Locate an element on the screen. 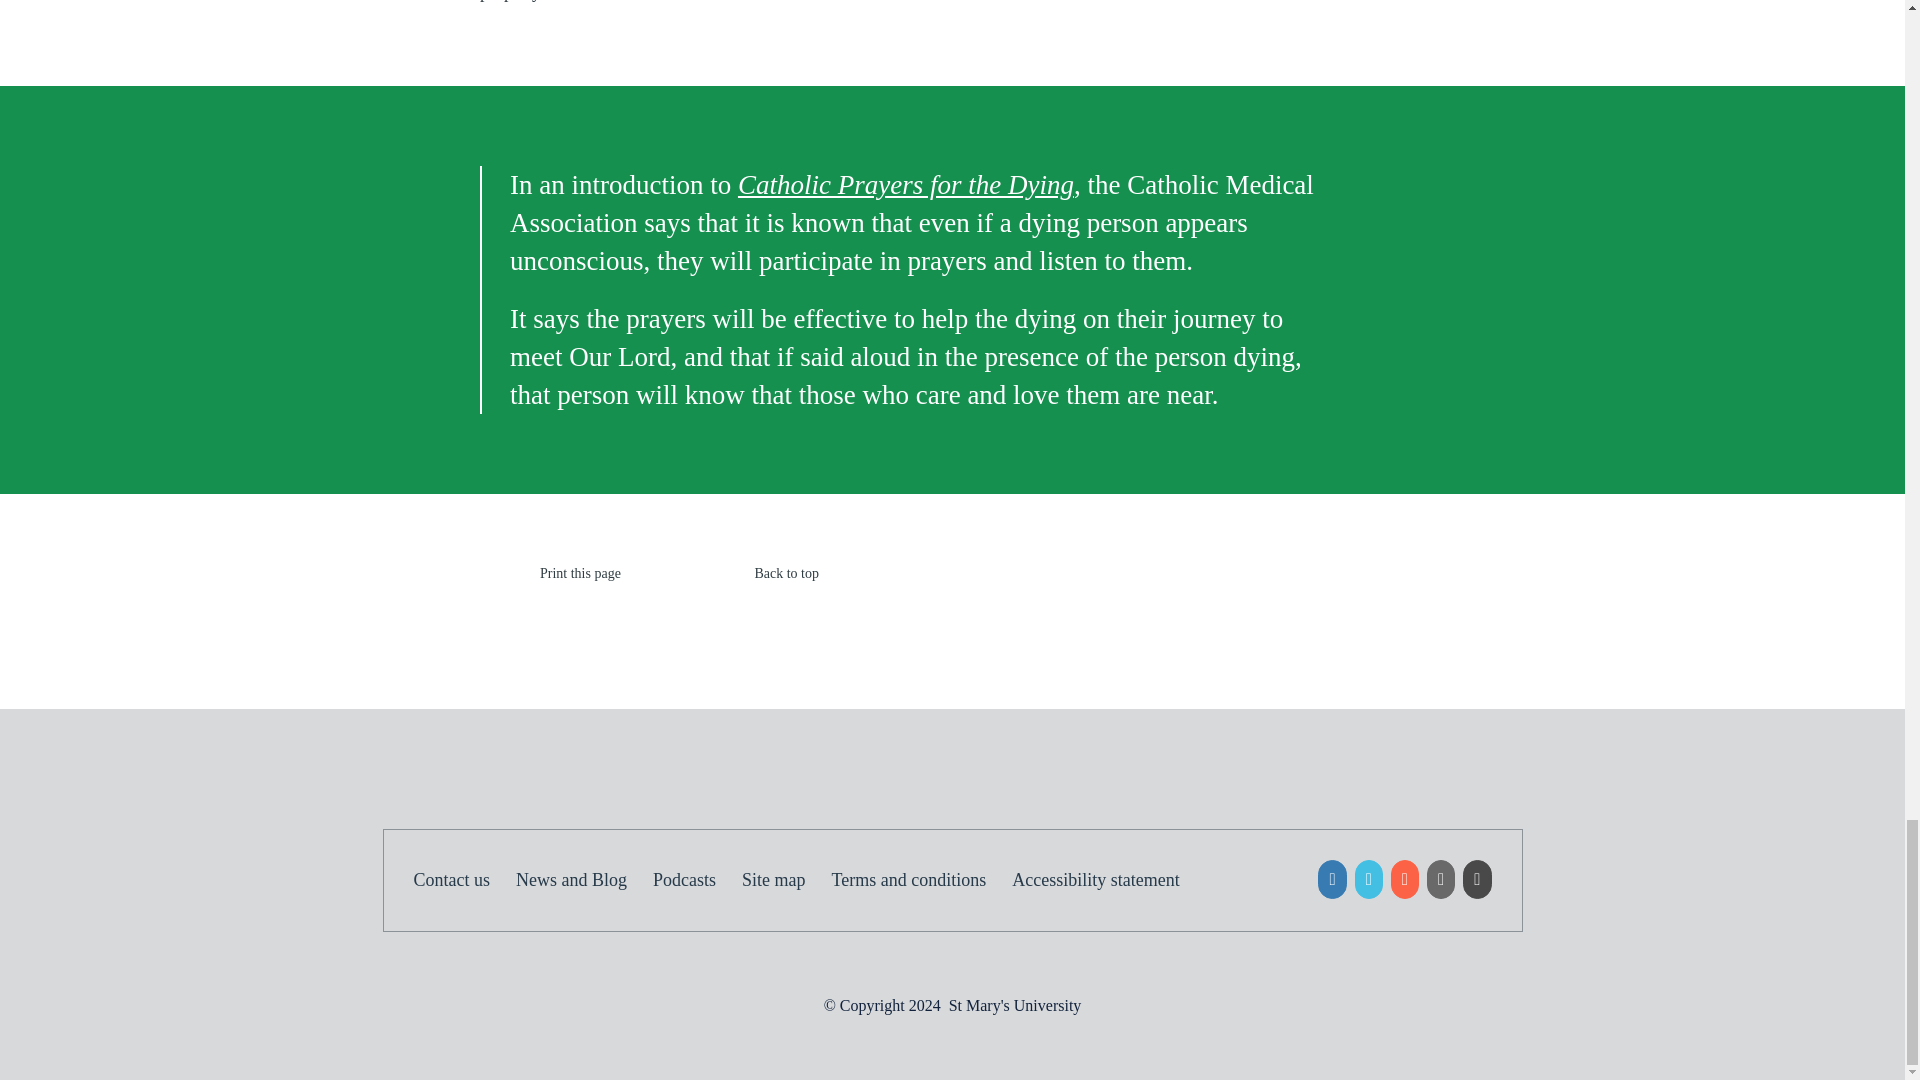 Image resolution: width=1920 pixels, height=1080 pixels. Podcasts is located at coordinates (696, 880).